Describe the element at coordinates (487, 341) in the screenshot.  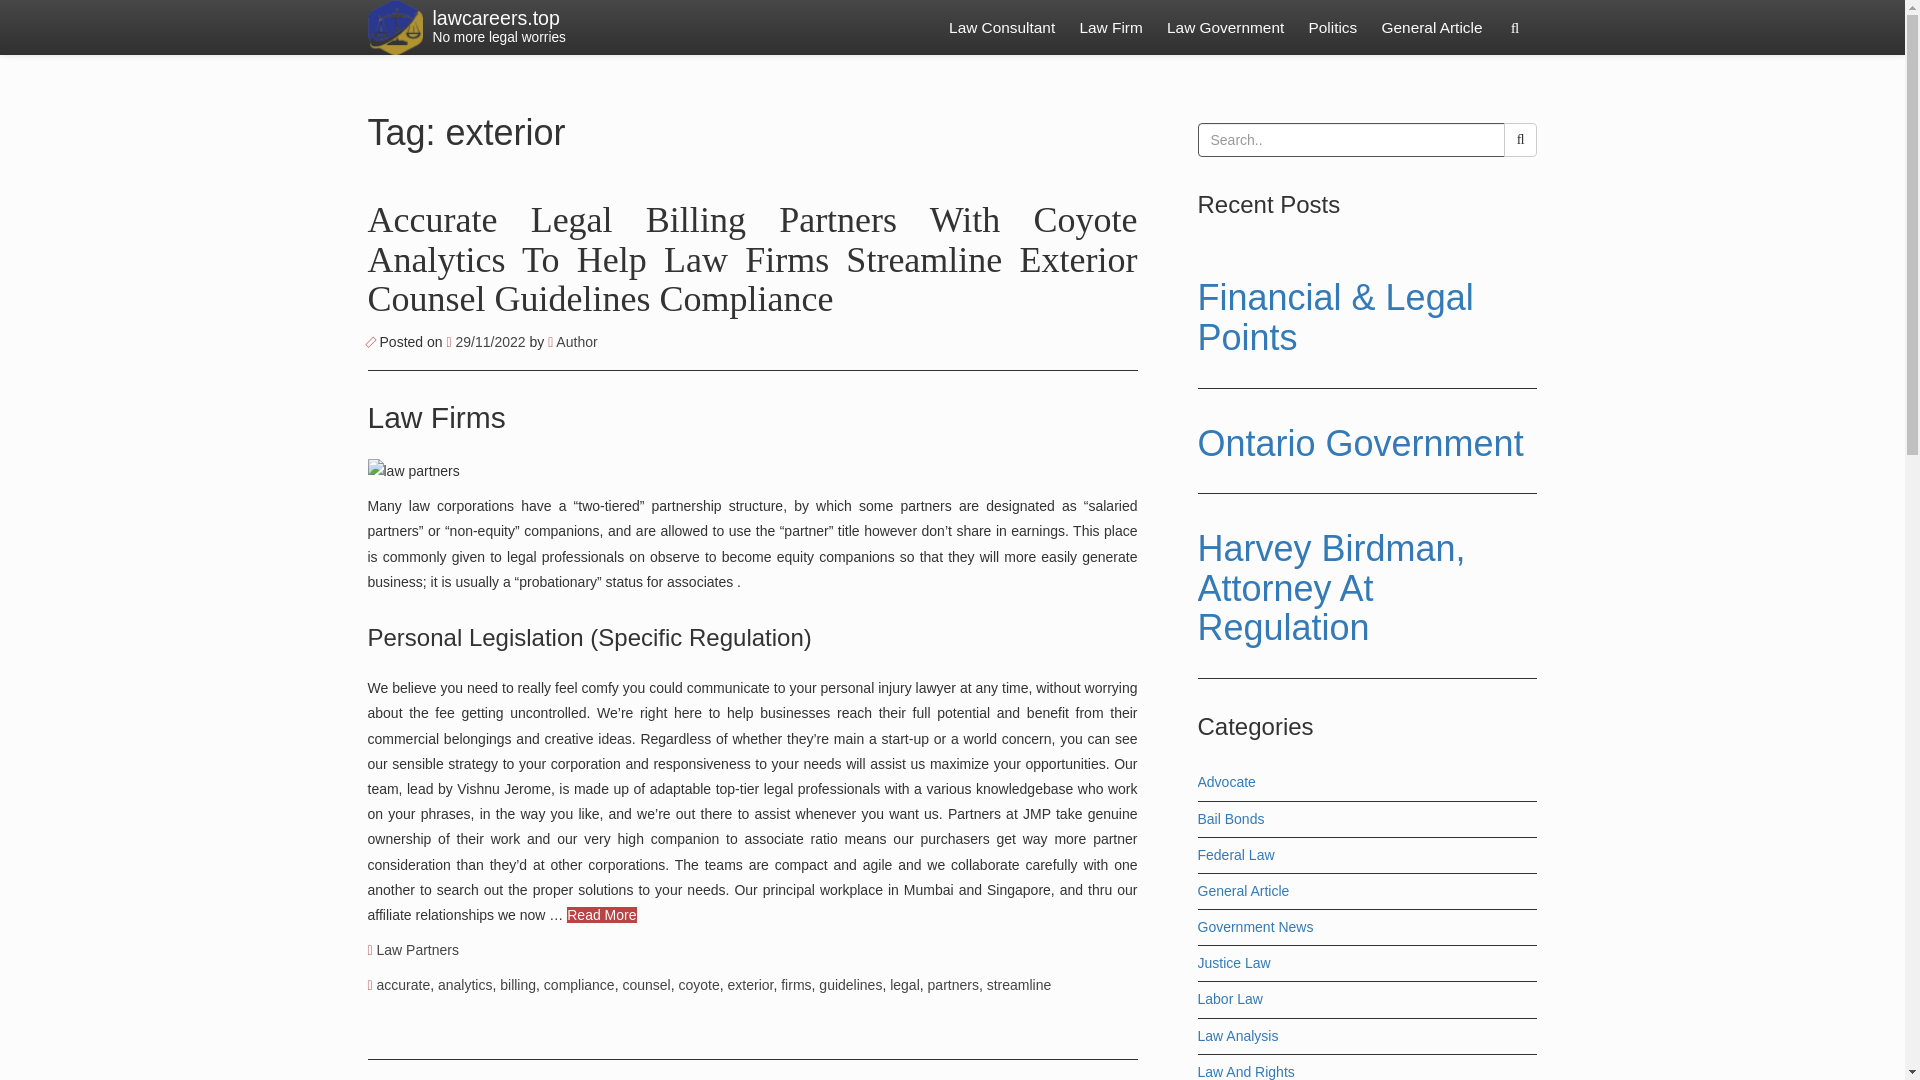
I see `analytics` at that location.